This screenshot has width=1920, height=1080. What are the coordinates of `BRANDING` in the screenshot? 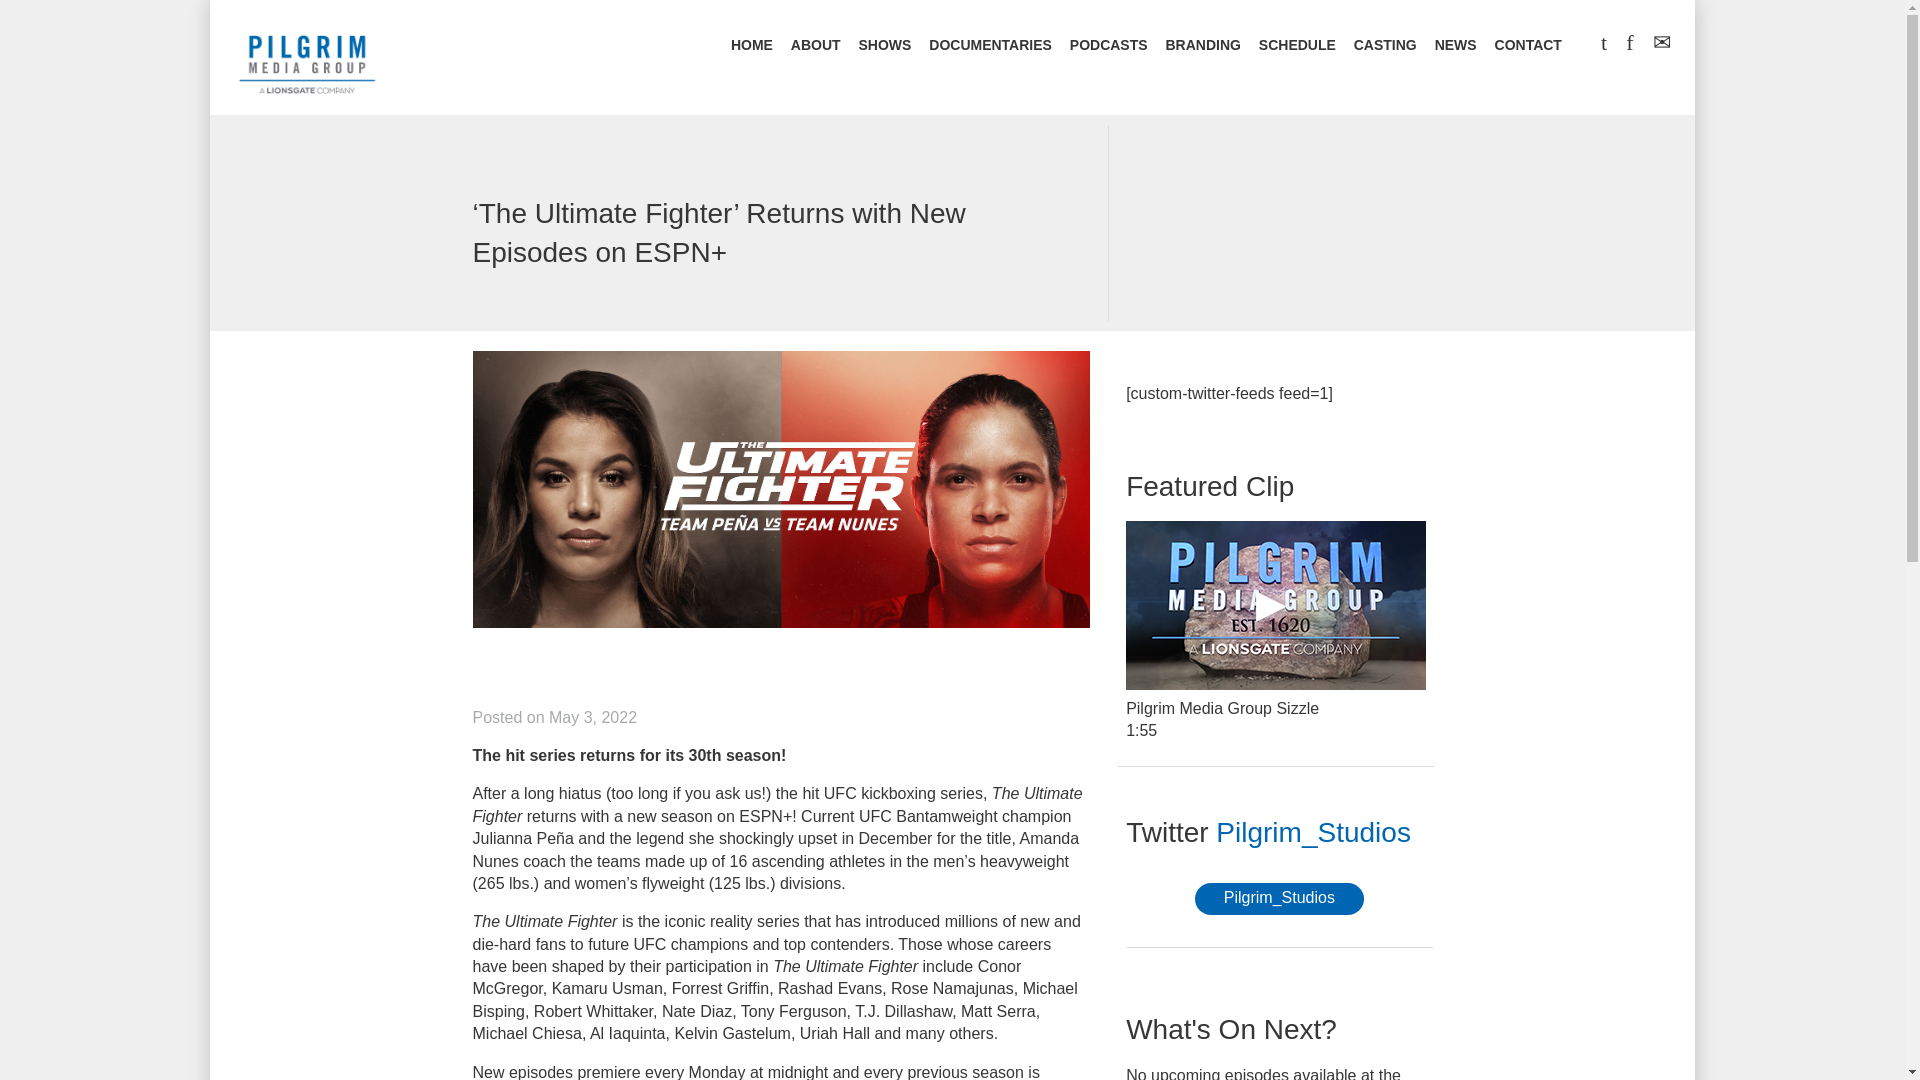 It's located at (1202, 46).